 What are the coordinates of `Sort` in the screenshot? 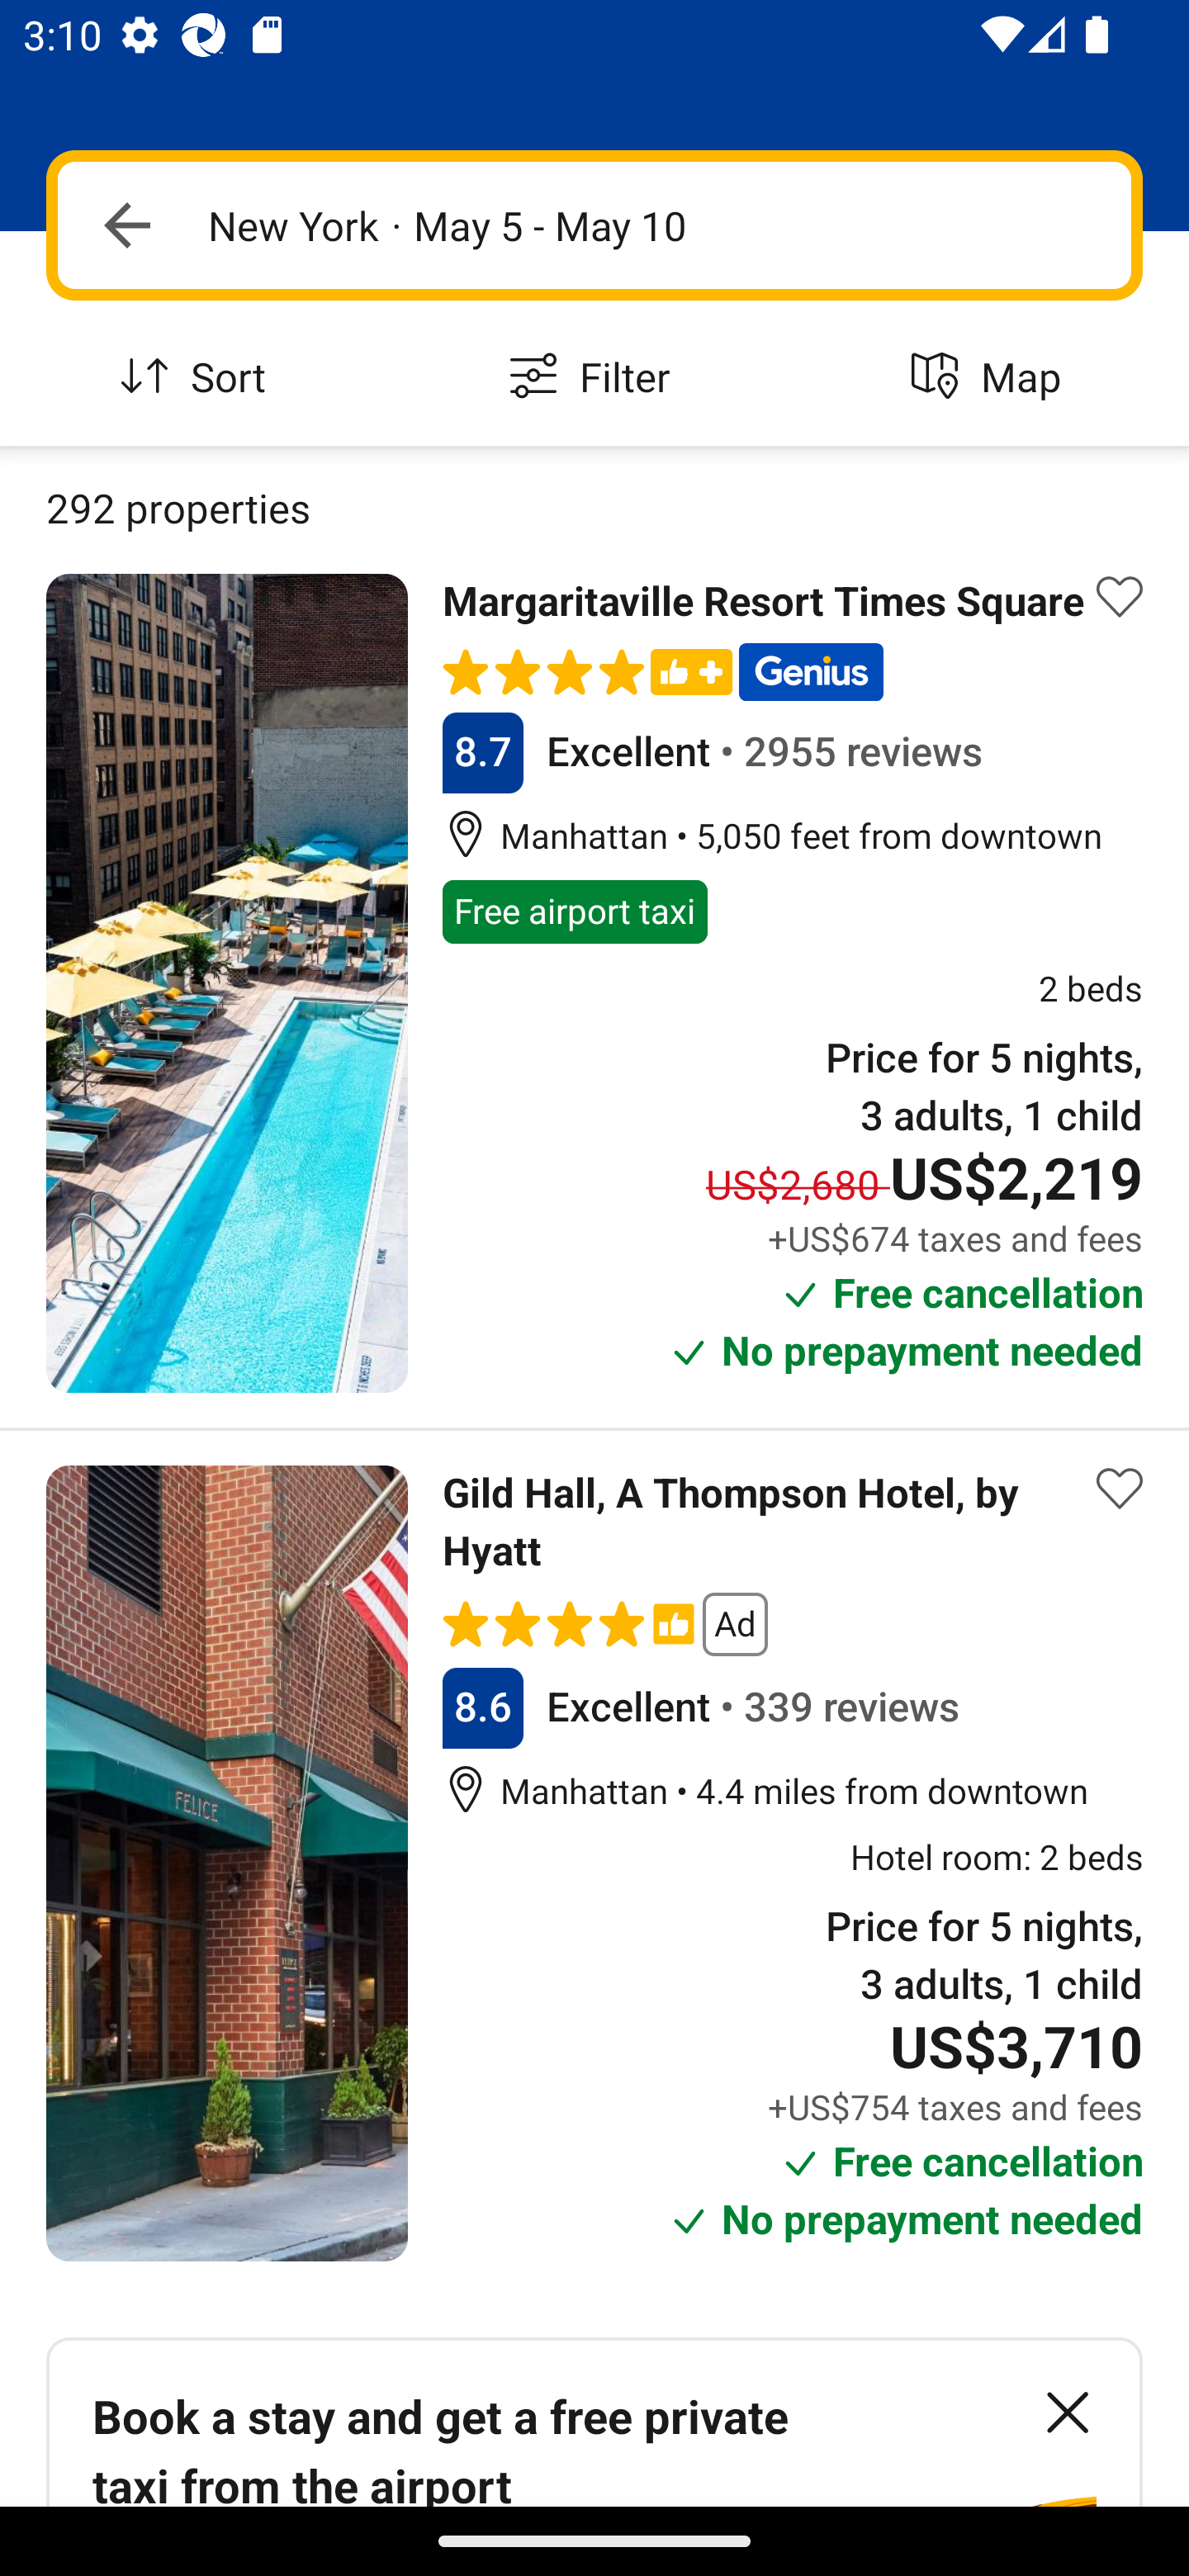 It's located at (198, 378).